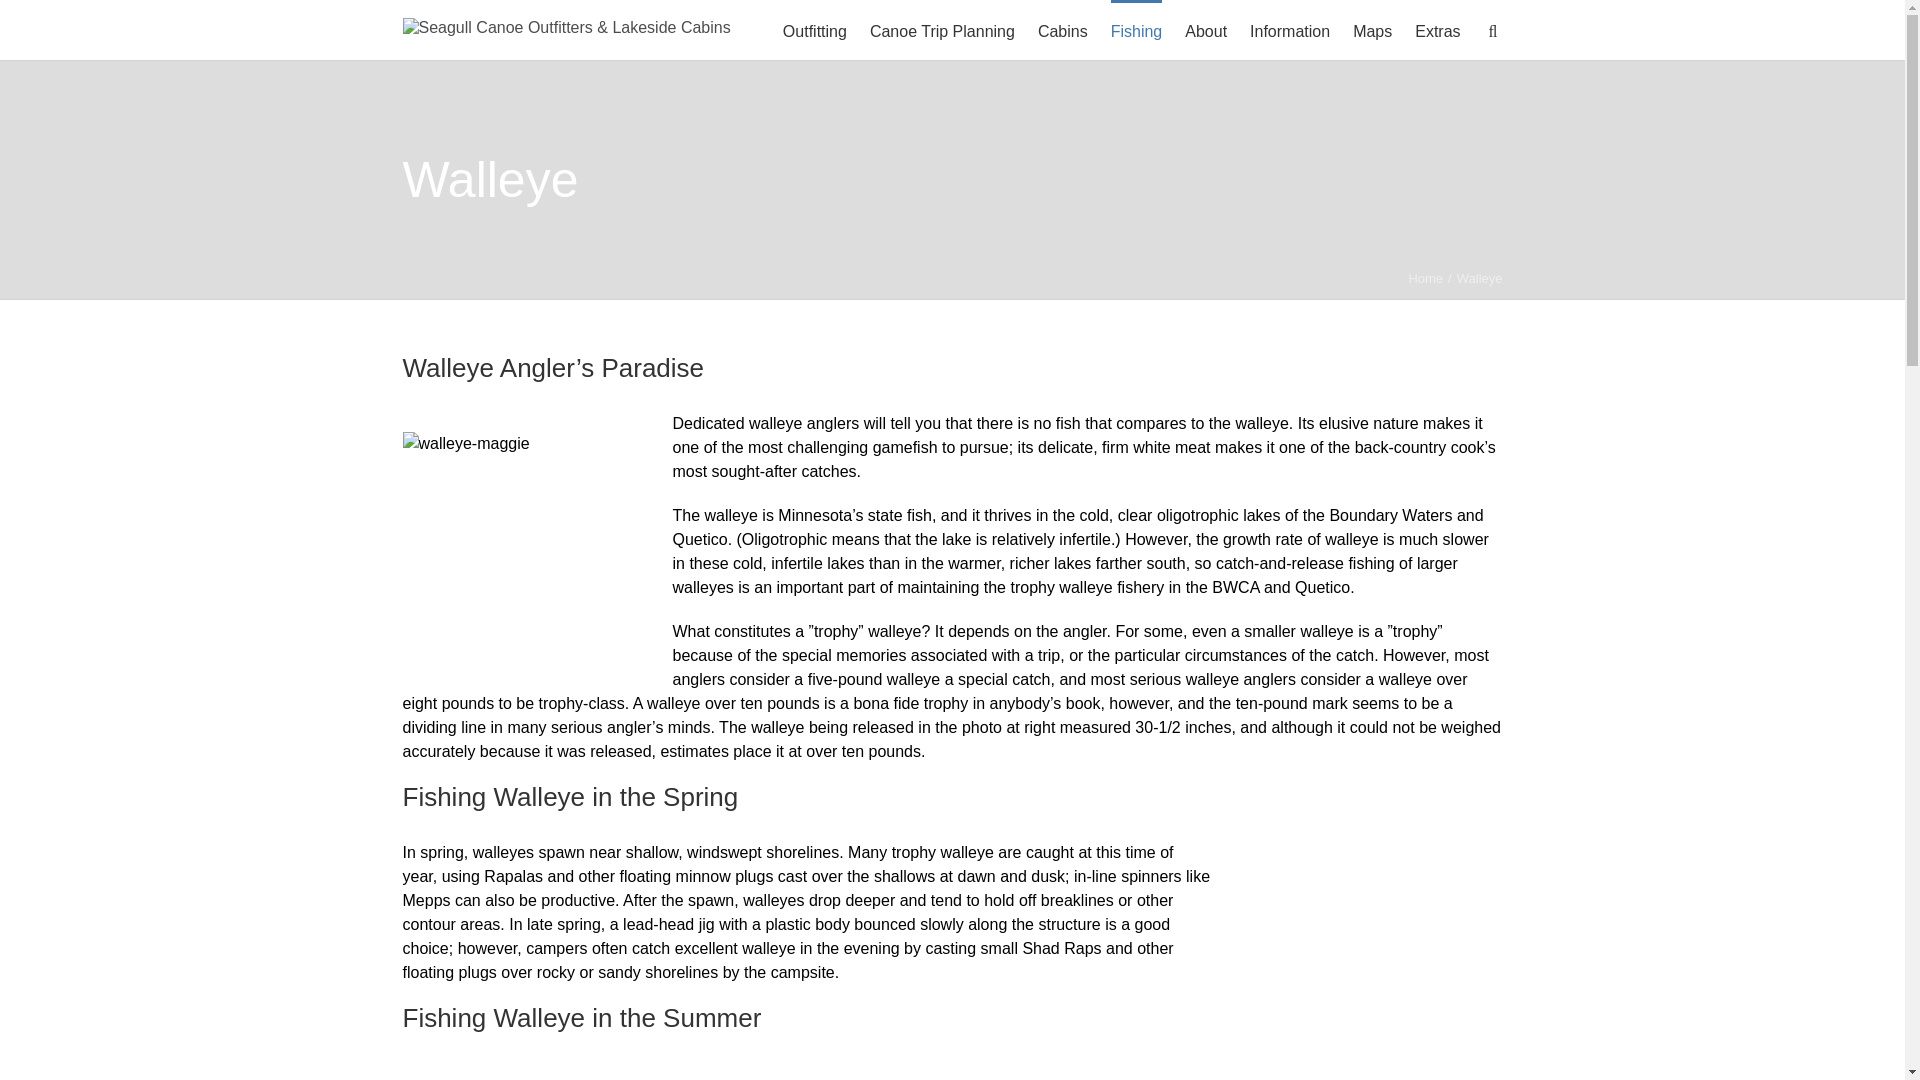 The width and height of the screenshot is (1920, 1080). What do you see at coordinates (814, 30) in the screenshot?
I see `Outfitting` at bounding box center [814, 30].